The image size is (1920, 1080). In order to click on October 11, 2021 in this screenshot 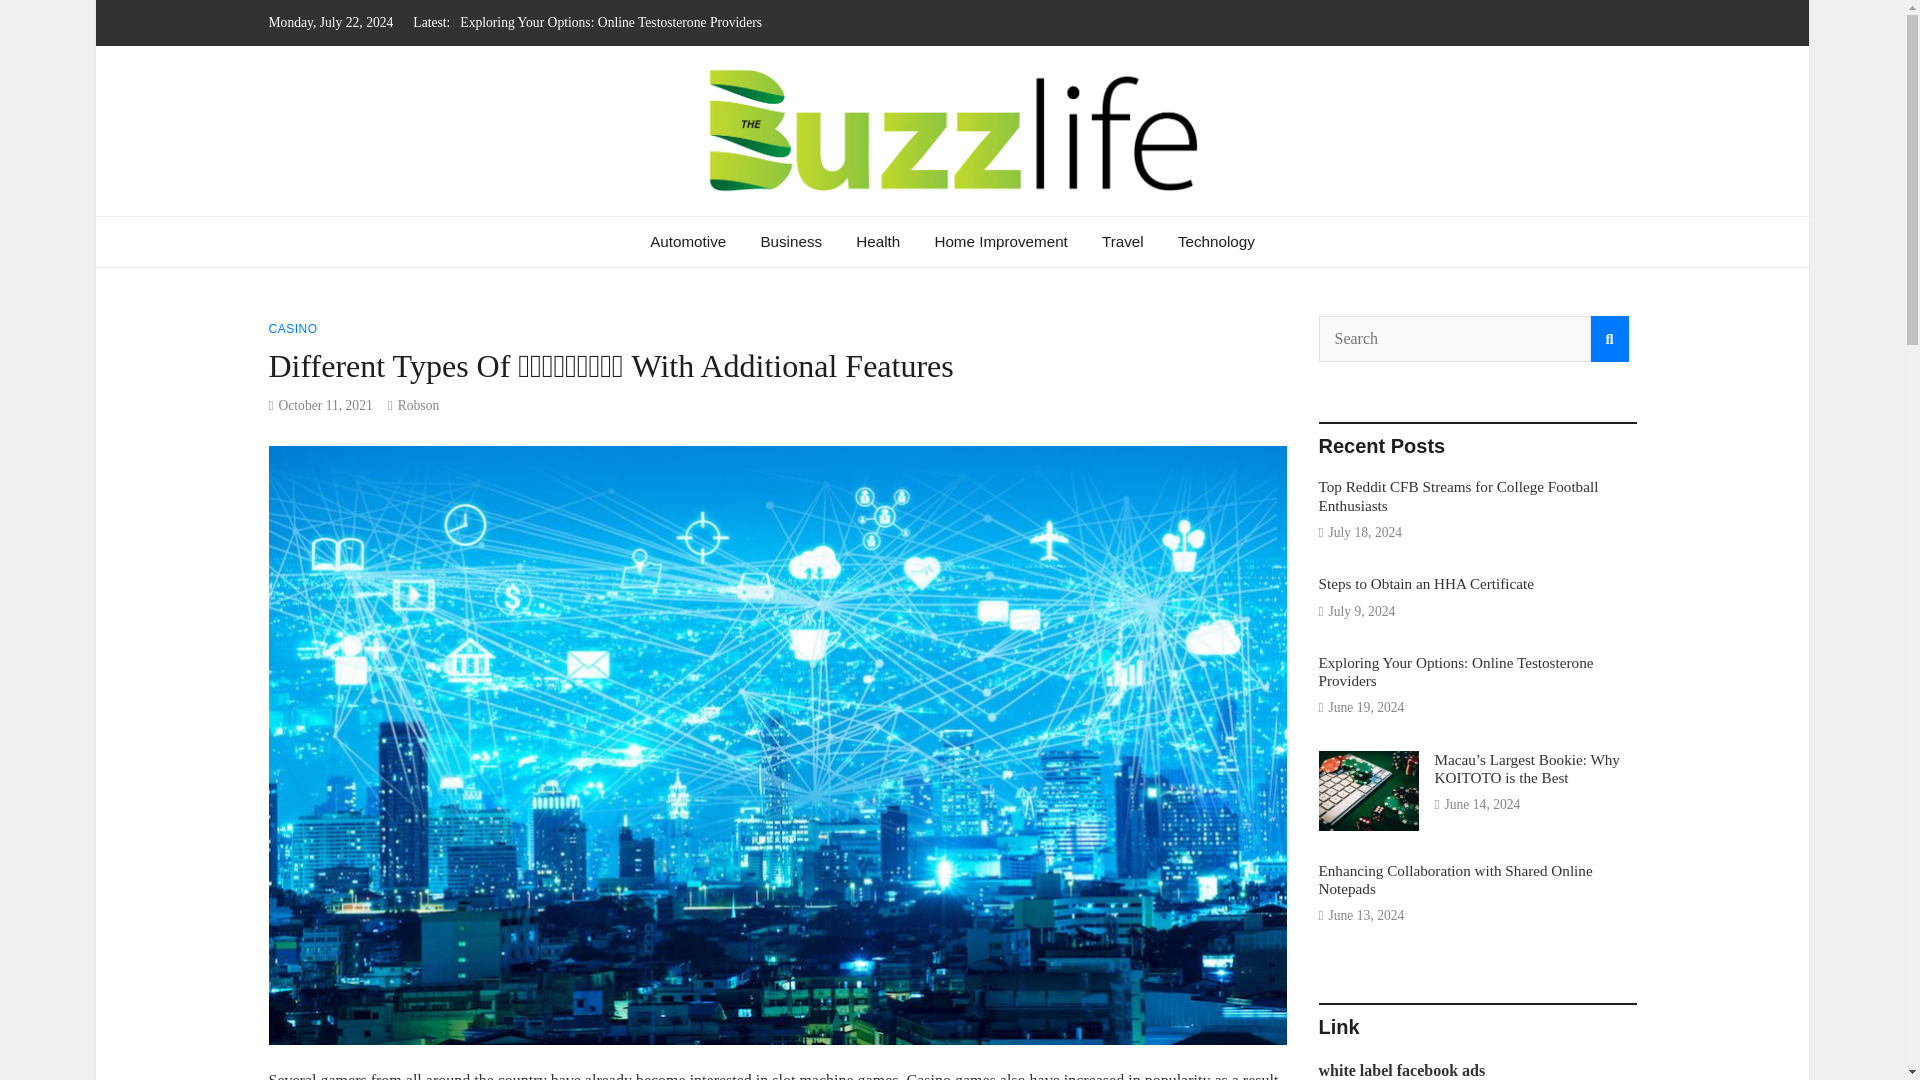, I will do `click(325, 405)`.